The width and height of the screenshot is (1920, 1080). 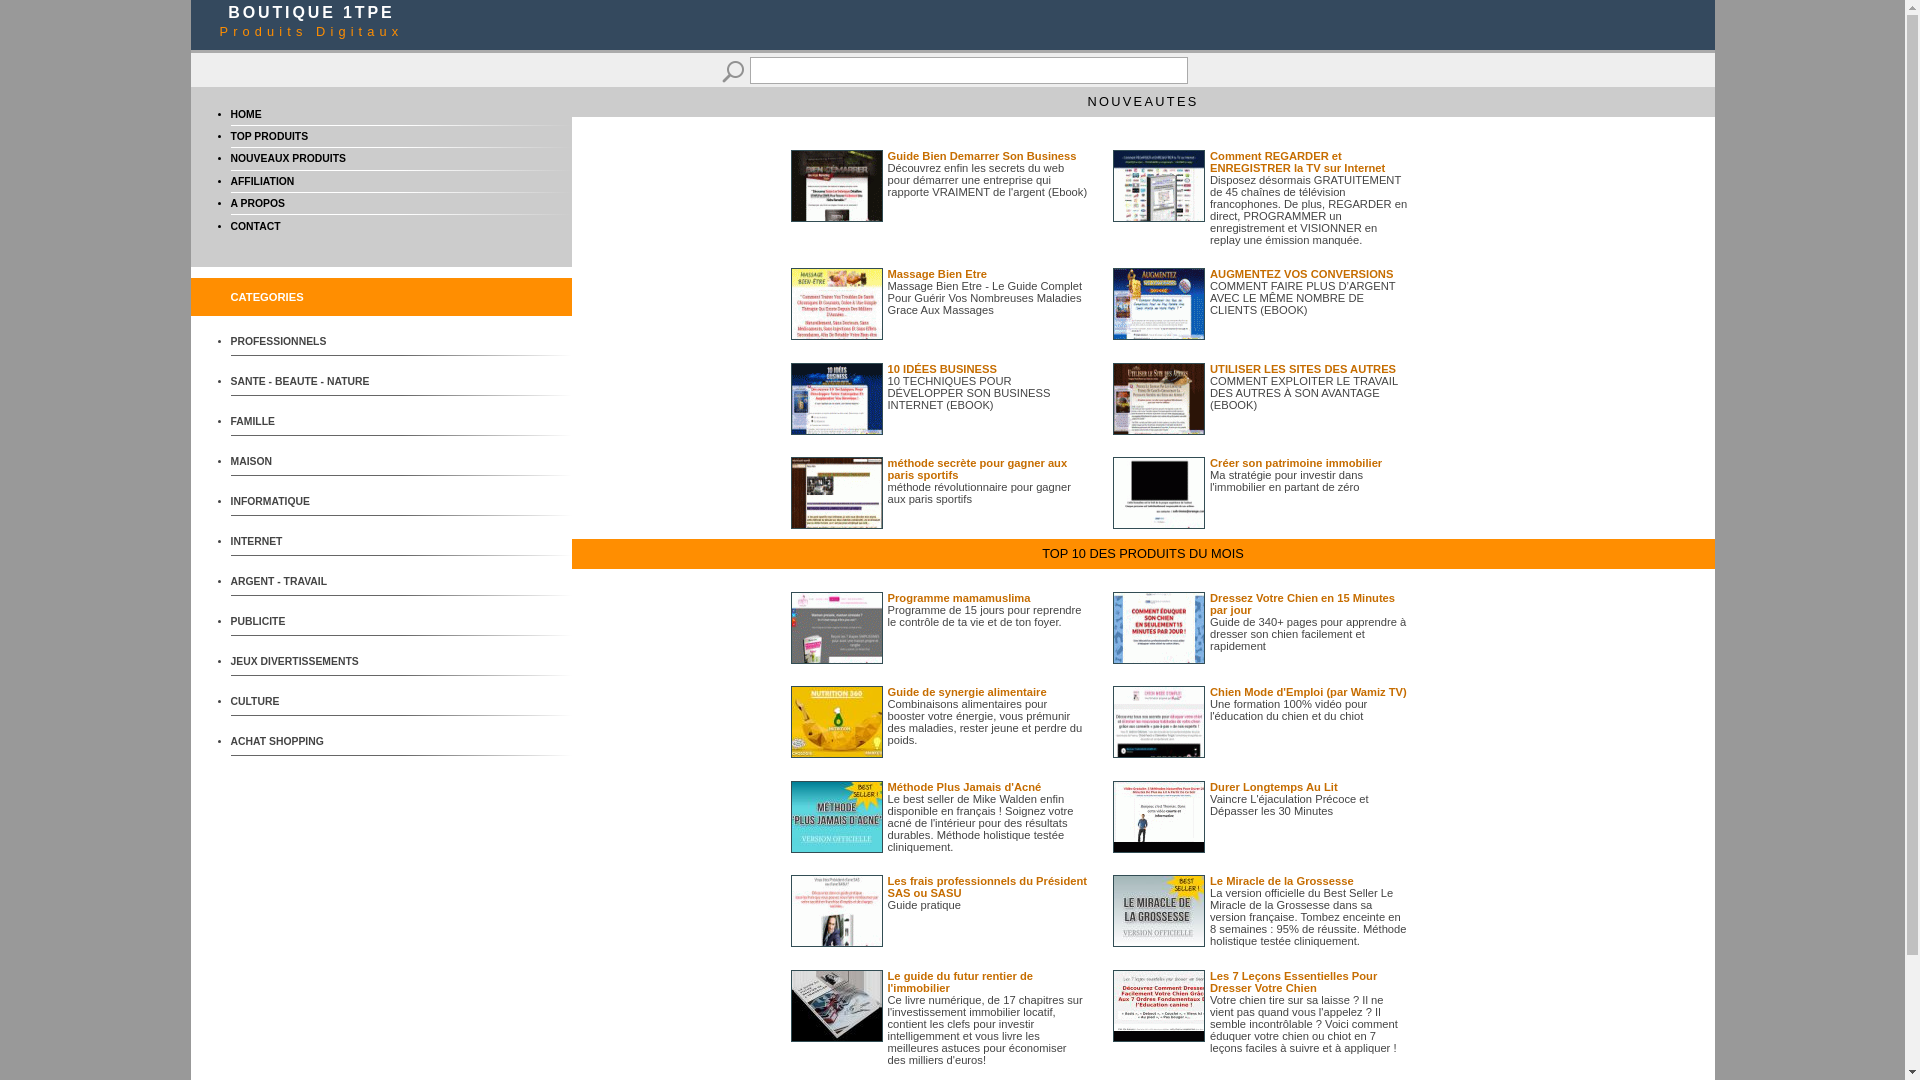 What do you see at coordinates (305, 542) in the screenshot?
I see `INTERNET` at bounding box center [305, 542].